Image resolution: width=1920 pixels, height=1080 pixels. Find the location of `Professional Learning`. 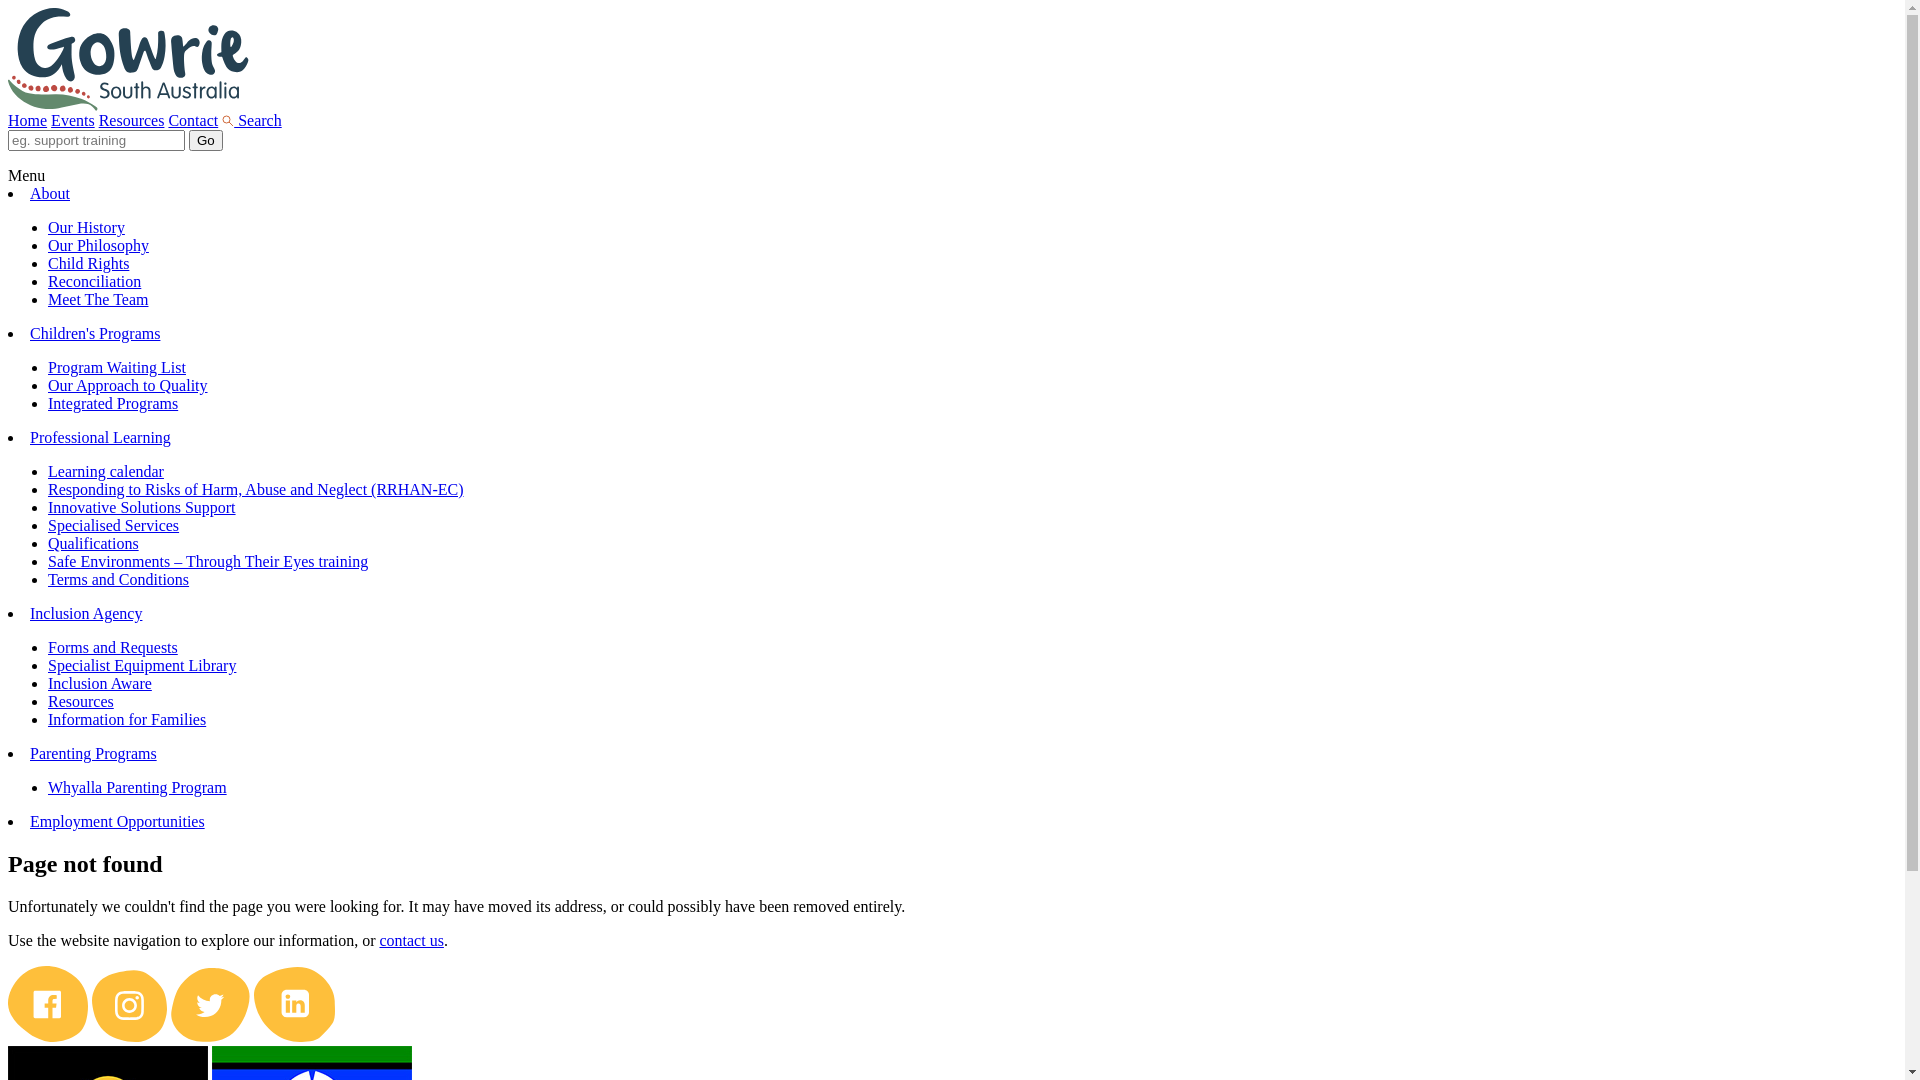

Professional Learning is located at coordinates (100, 438).